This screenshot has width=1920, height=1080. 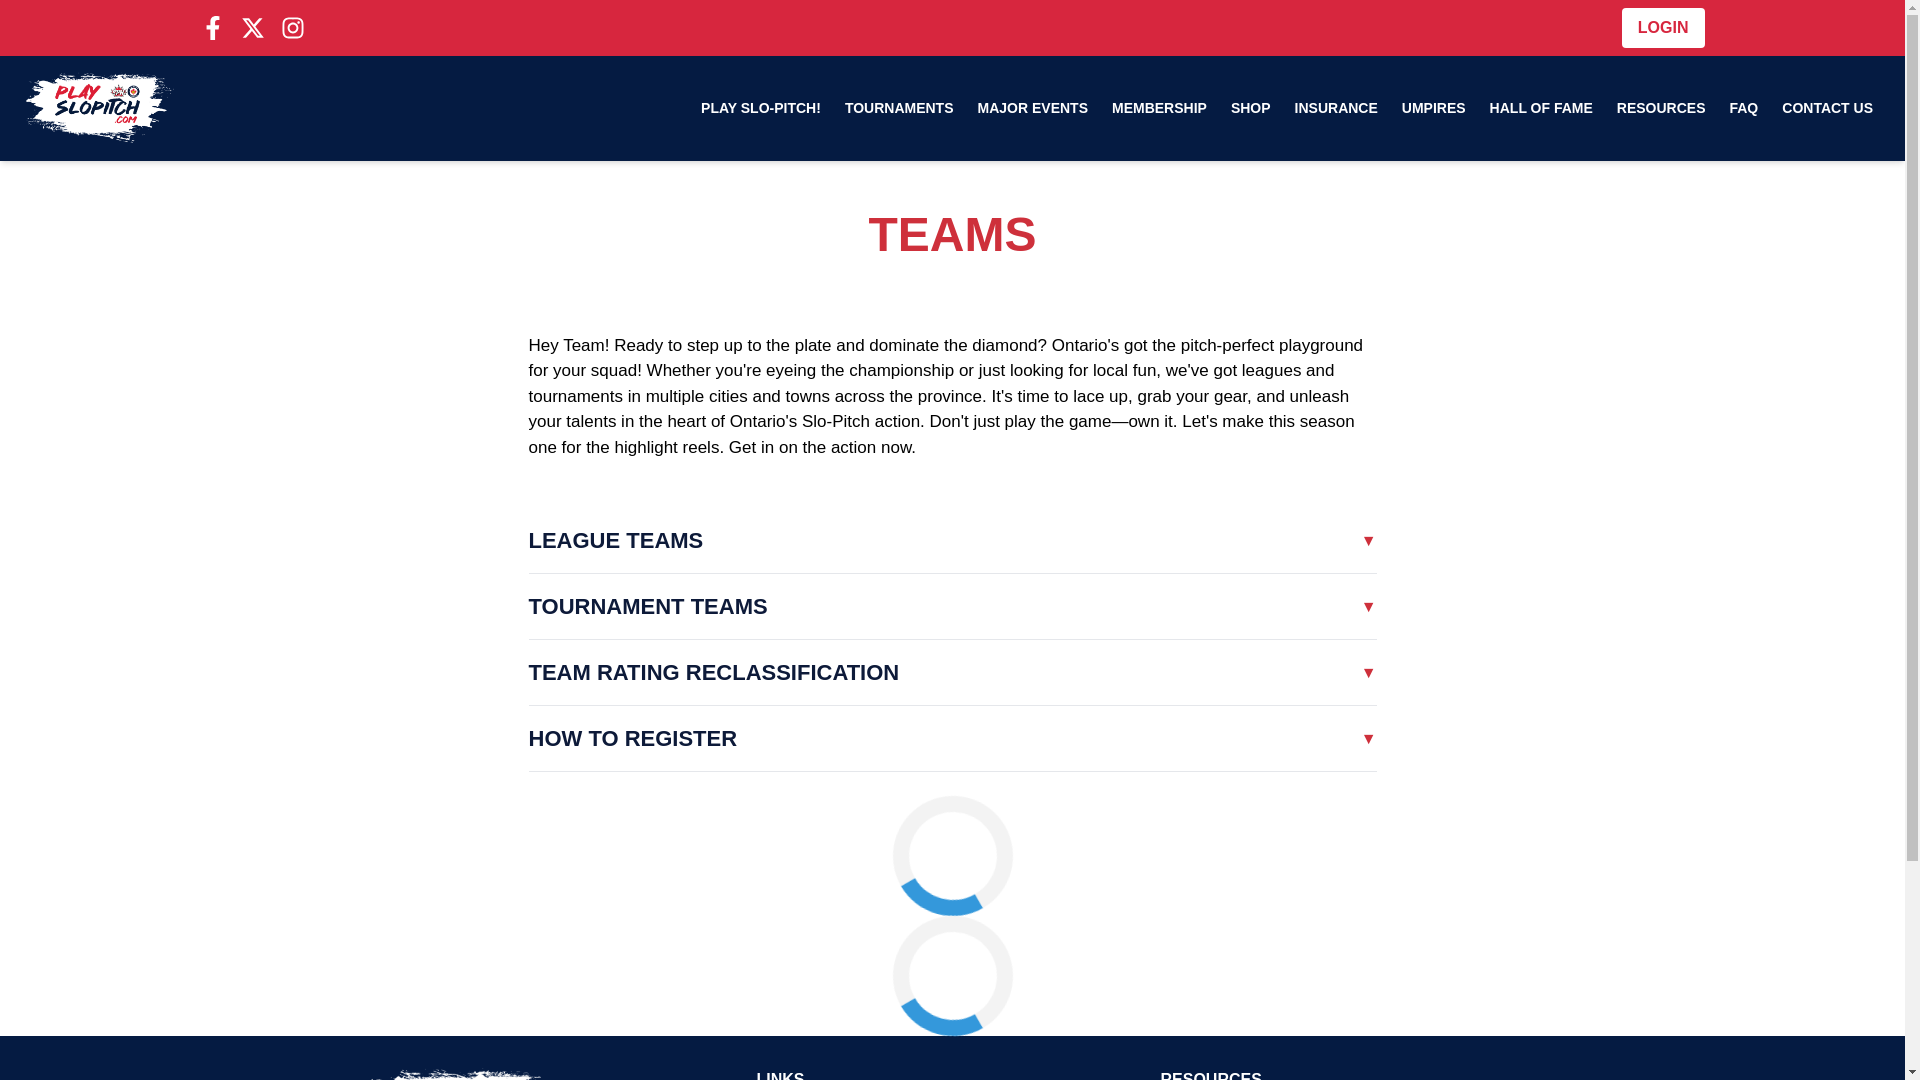 What do you see at coordinates (1336, 108) in the screenshot?
I see `INSURANCE` at bounding box center [1336, 108].